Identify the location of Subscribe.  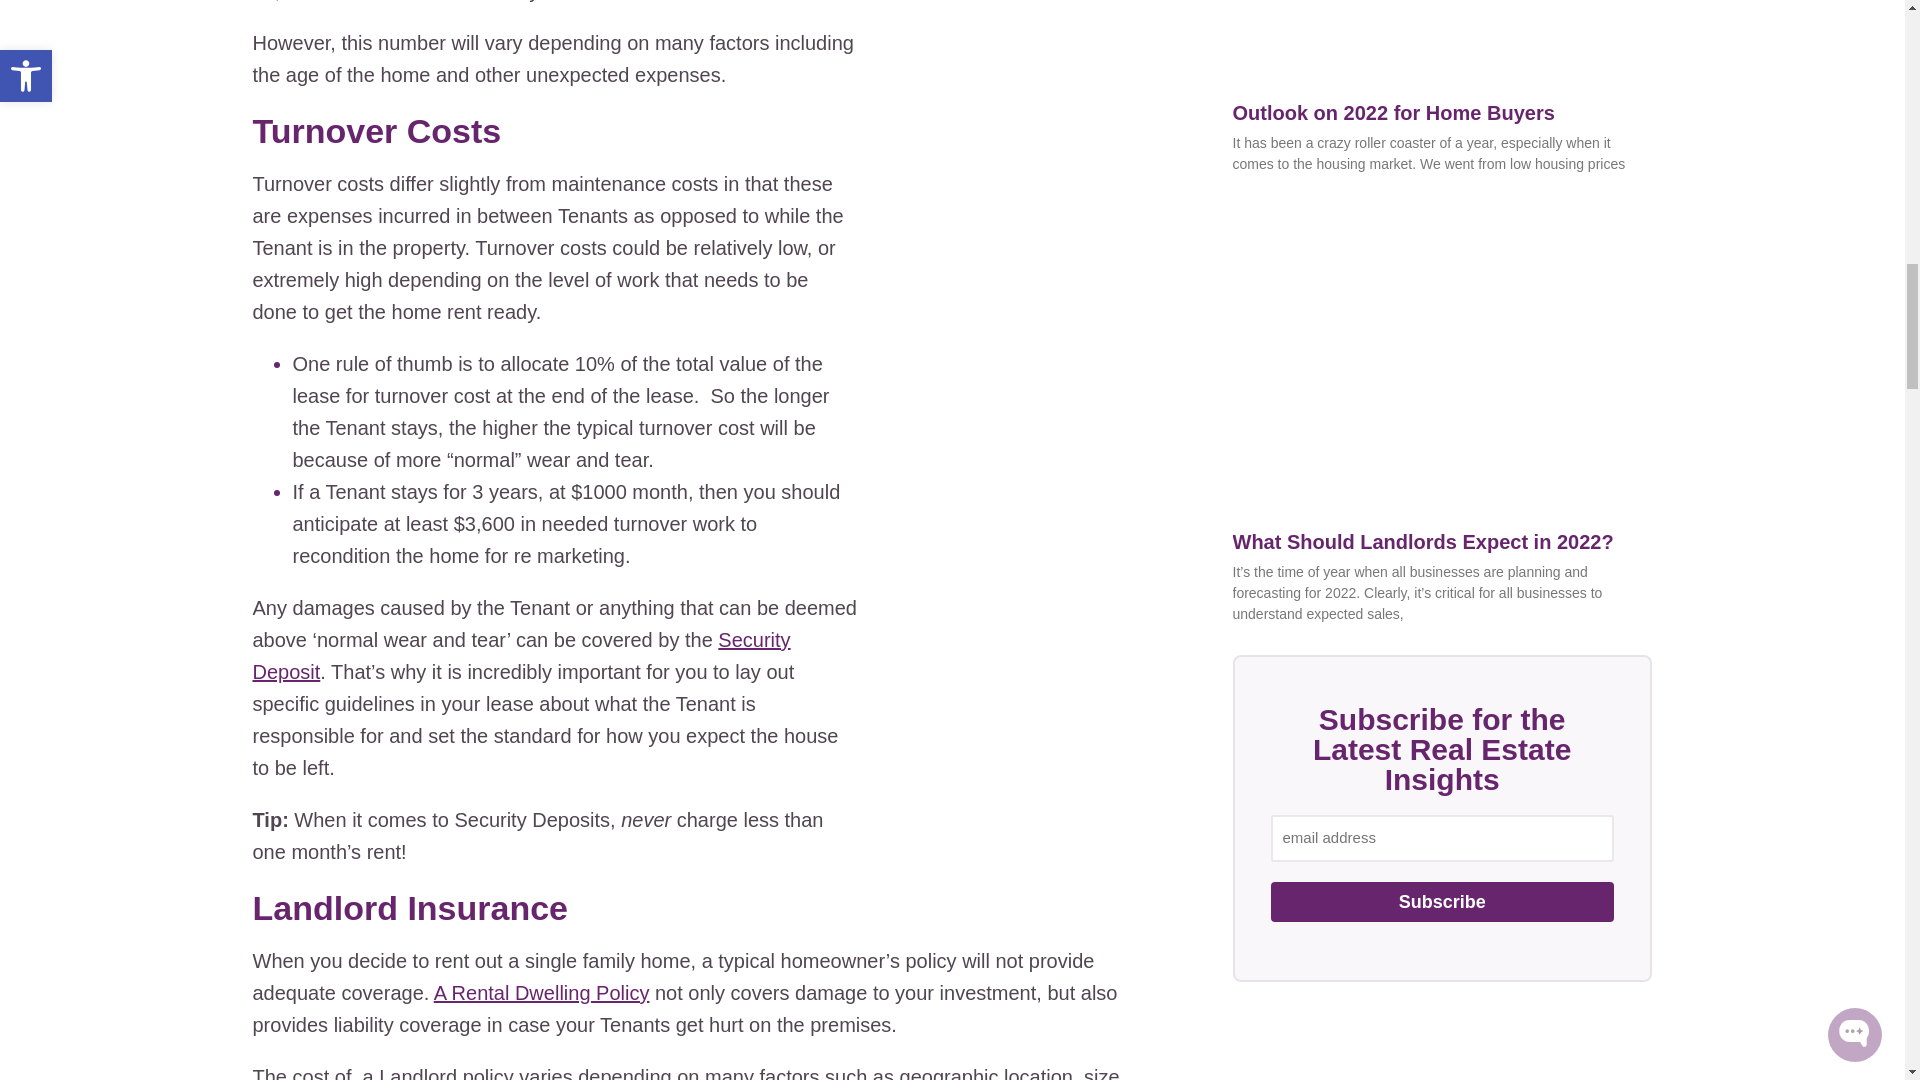
(1440, 902).